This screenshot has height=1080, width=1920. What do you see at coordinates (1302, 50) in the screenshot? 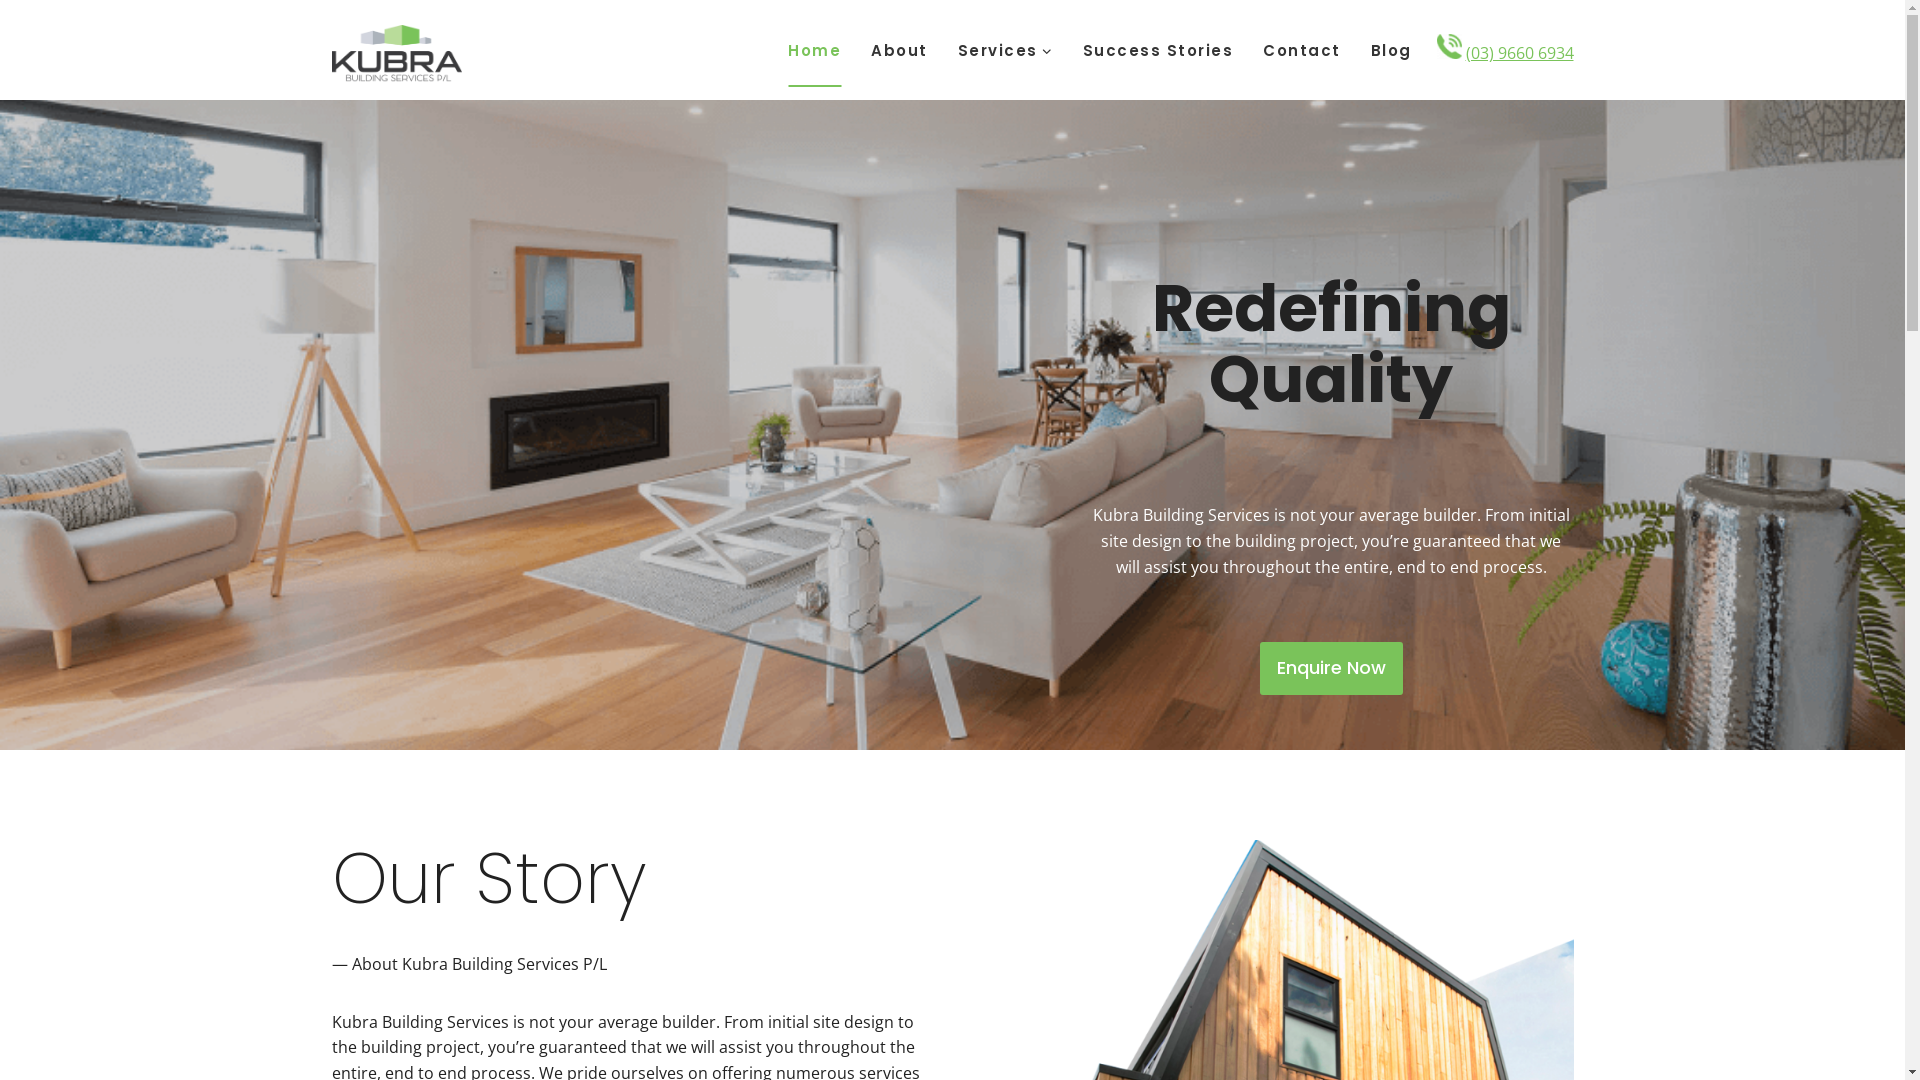
I see `Contact` at bounding box center [1302, 50].